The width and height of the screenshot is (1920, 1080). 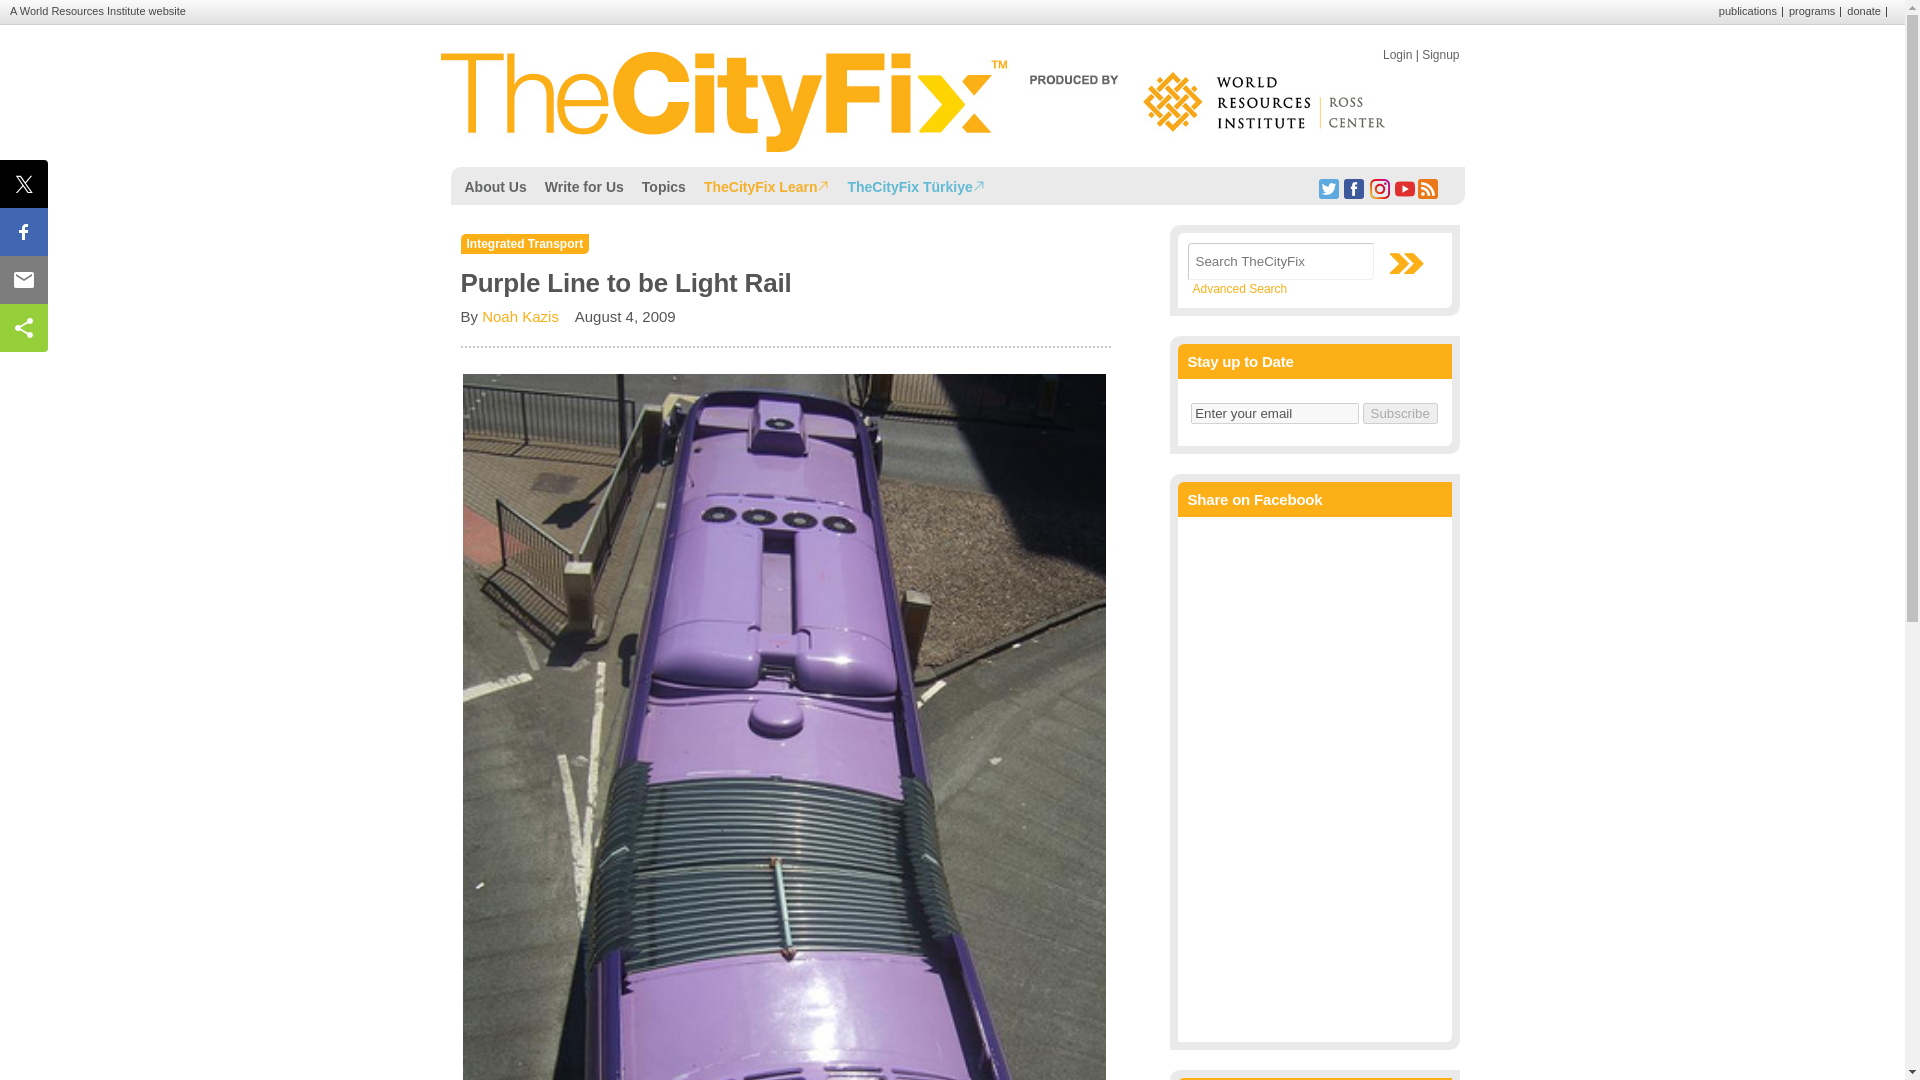 I want to click on Topics, so click(x=664, y=185).